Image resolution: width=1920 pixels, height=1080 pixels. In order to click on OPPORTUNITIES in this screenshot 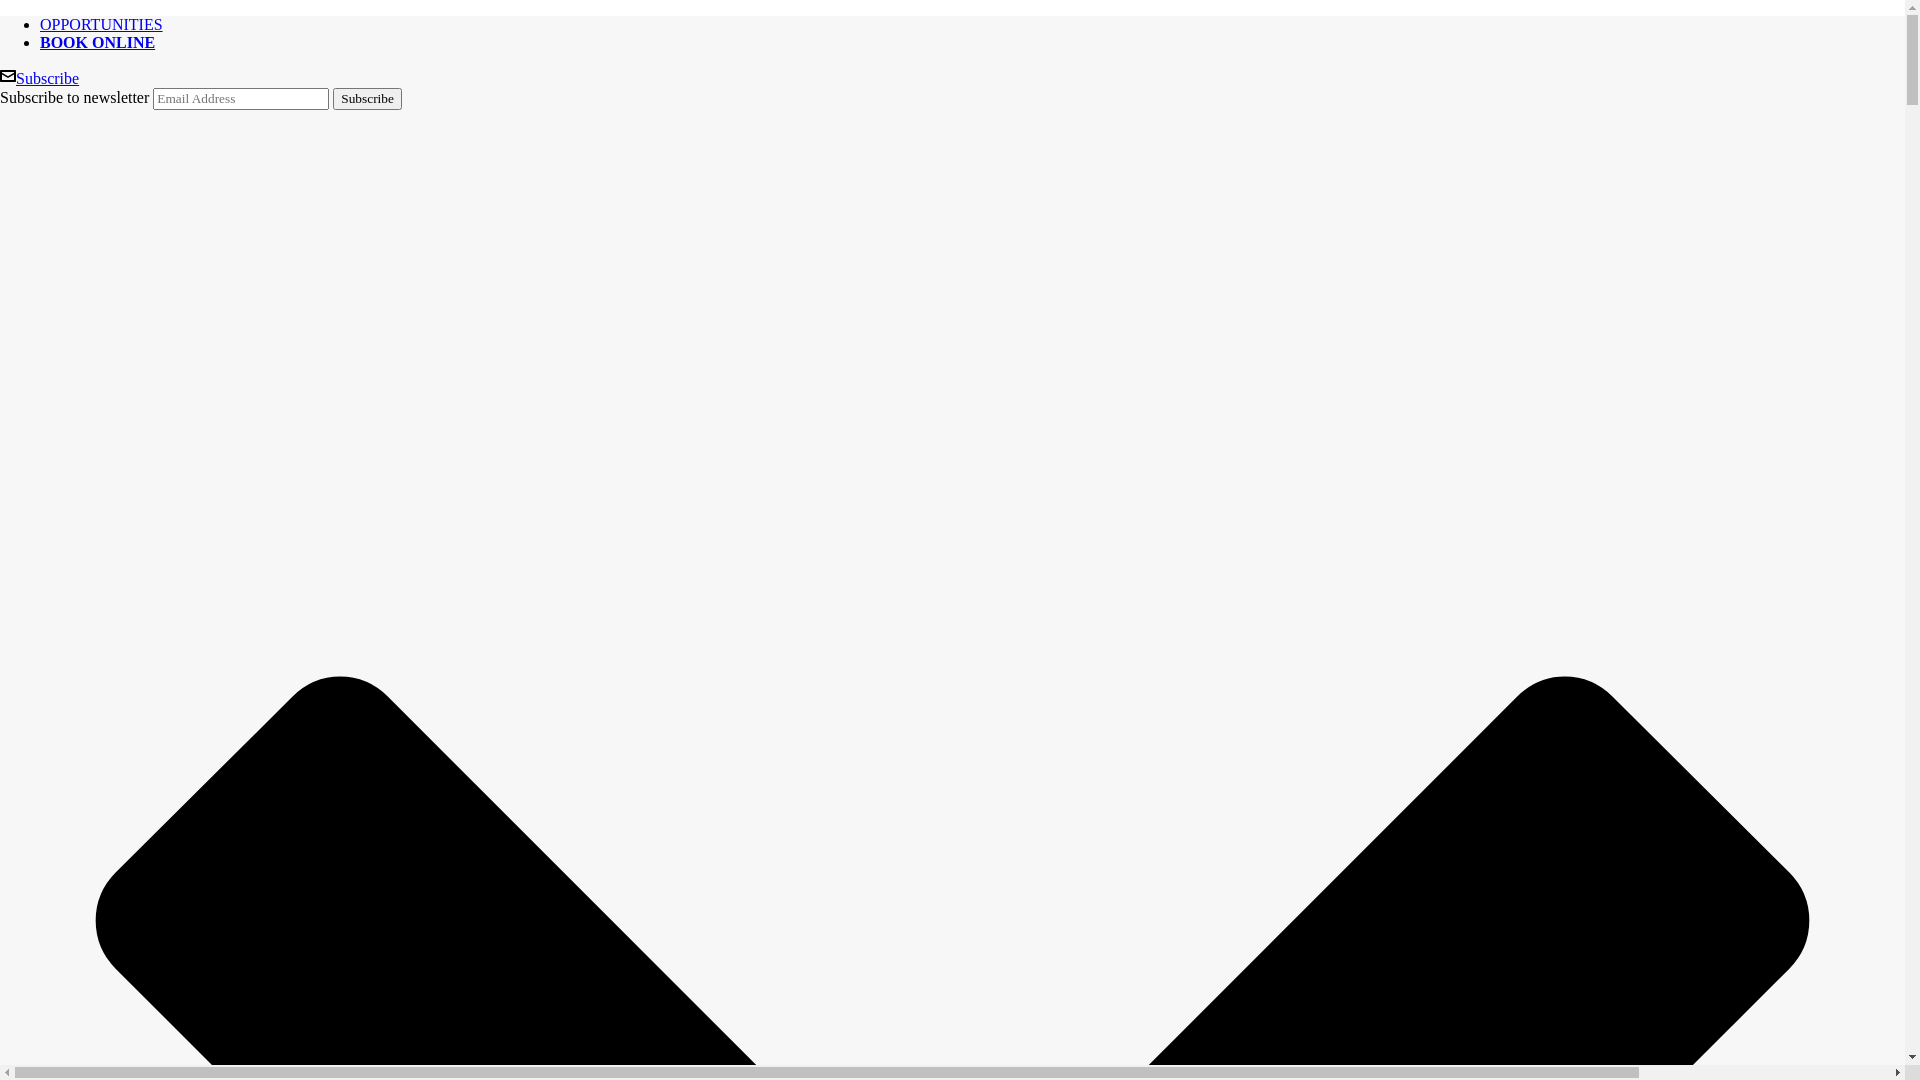, I will do `click(102, 24)`.